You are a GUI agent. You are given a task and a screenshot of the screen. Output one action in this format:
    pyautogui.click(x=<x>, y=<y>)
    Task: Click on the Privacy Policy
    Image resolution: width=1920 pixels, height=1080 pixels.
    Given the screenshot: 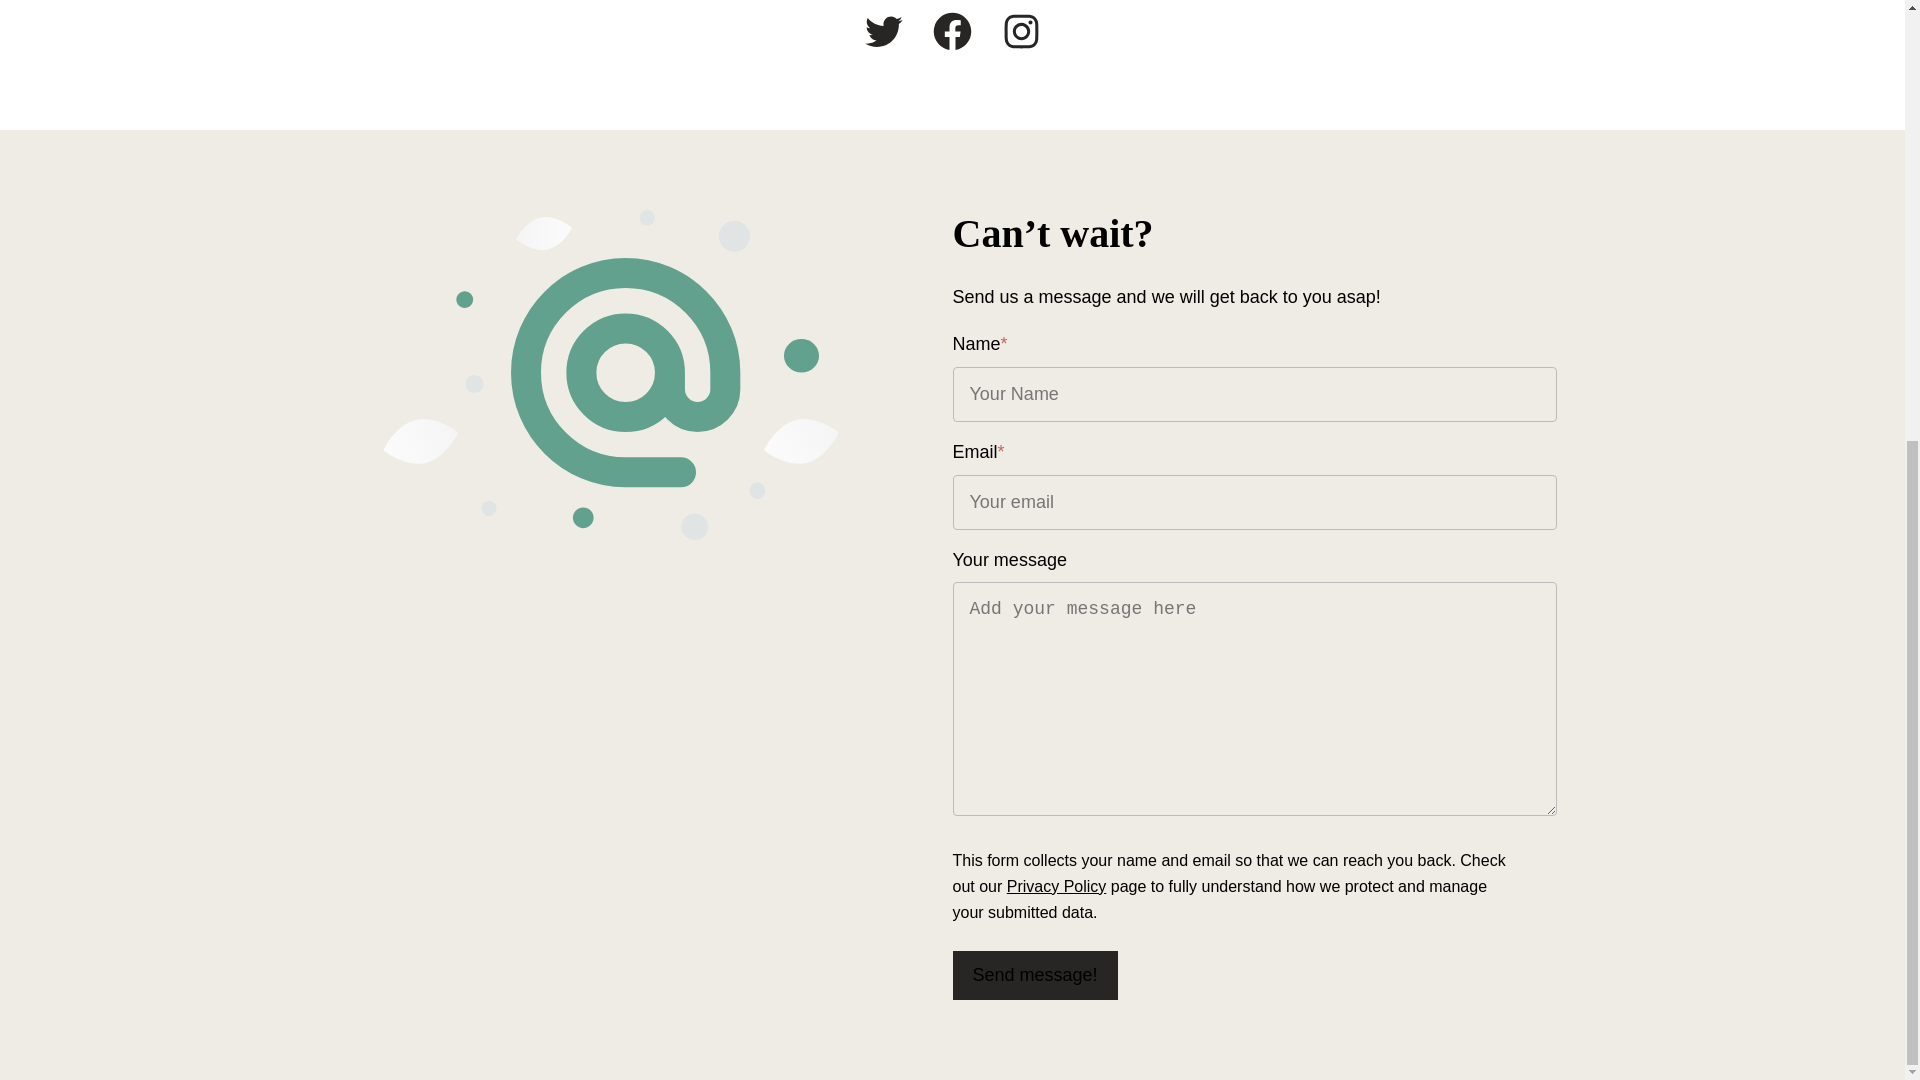 What is the action you would take?
    pyautogui.click(x=1056, y=886)
    